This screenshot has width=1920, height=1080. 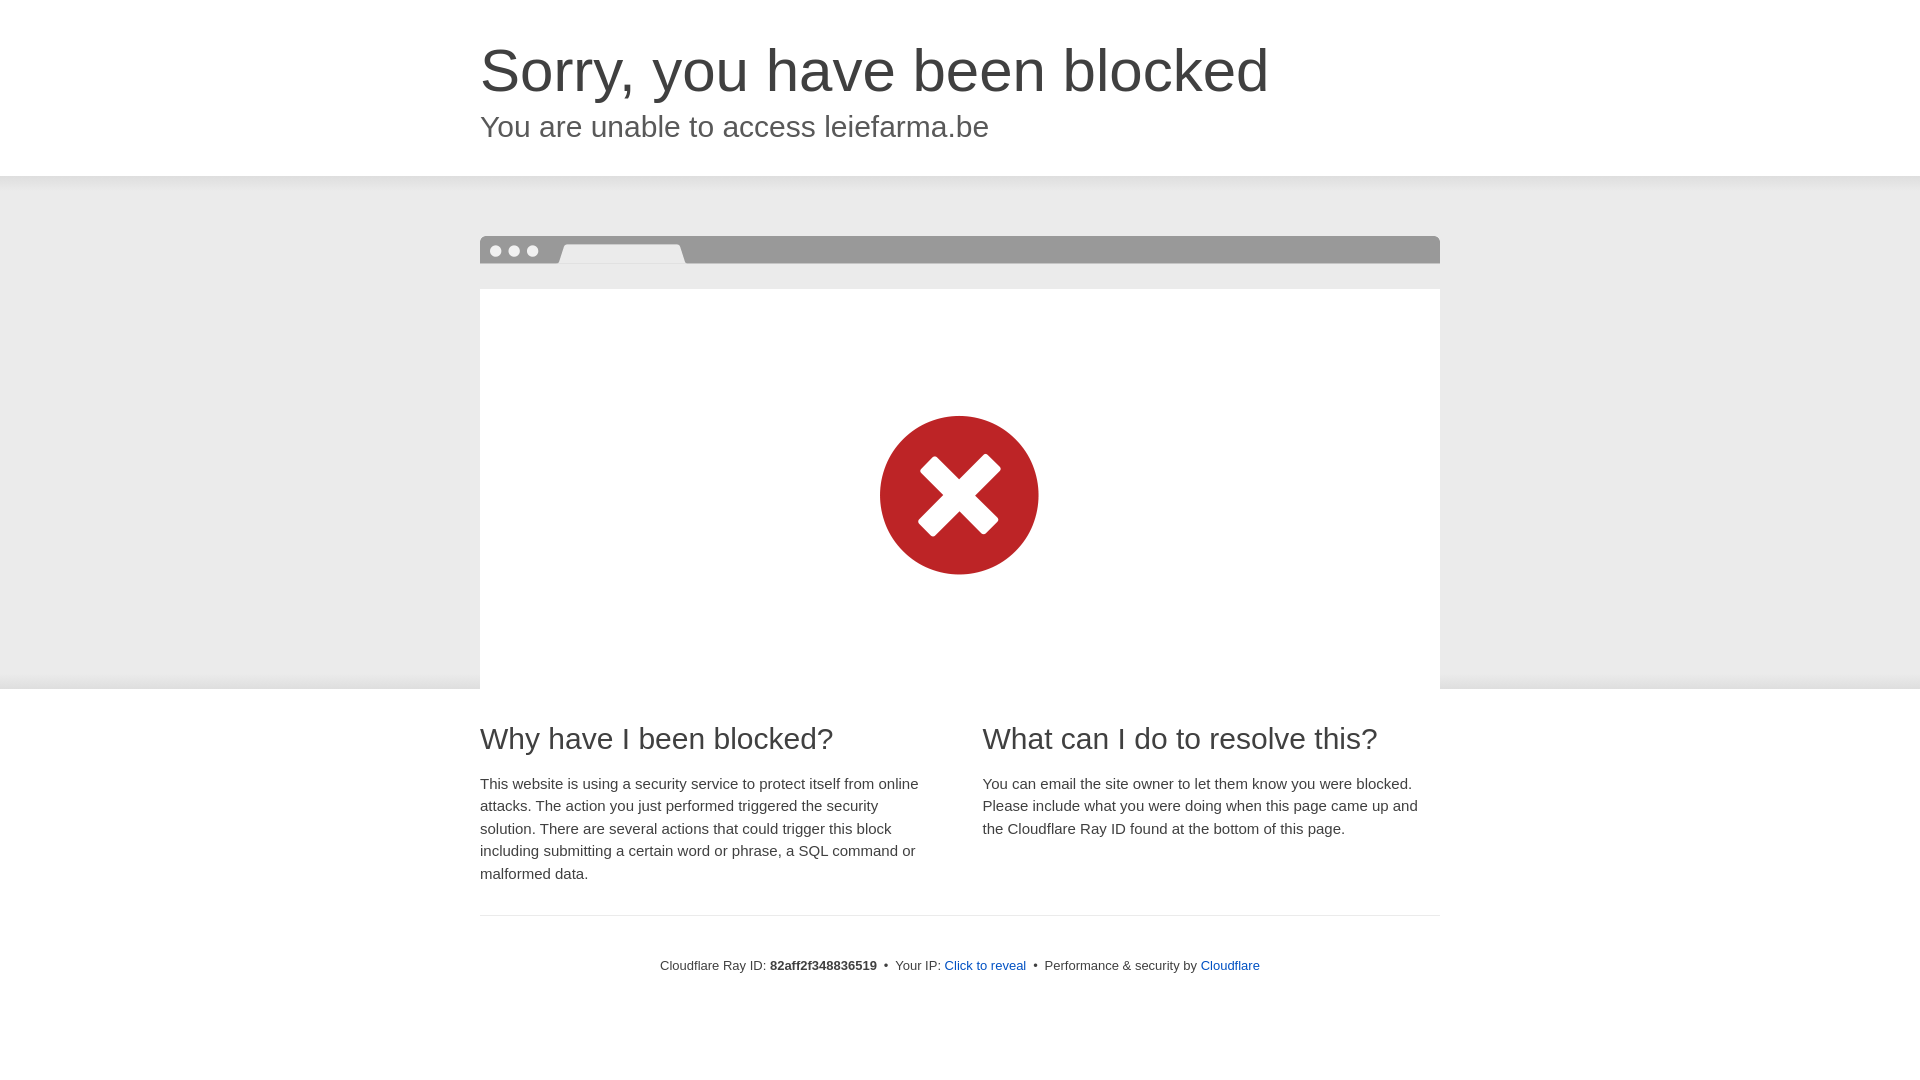 I want to click on Cloudflare, so click(x=1230, y=966).